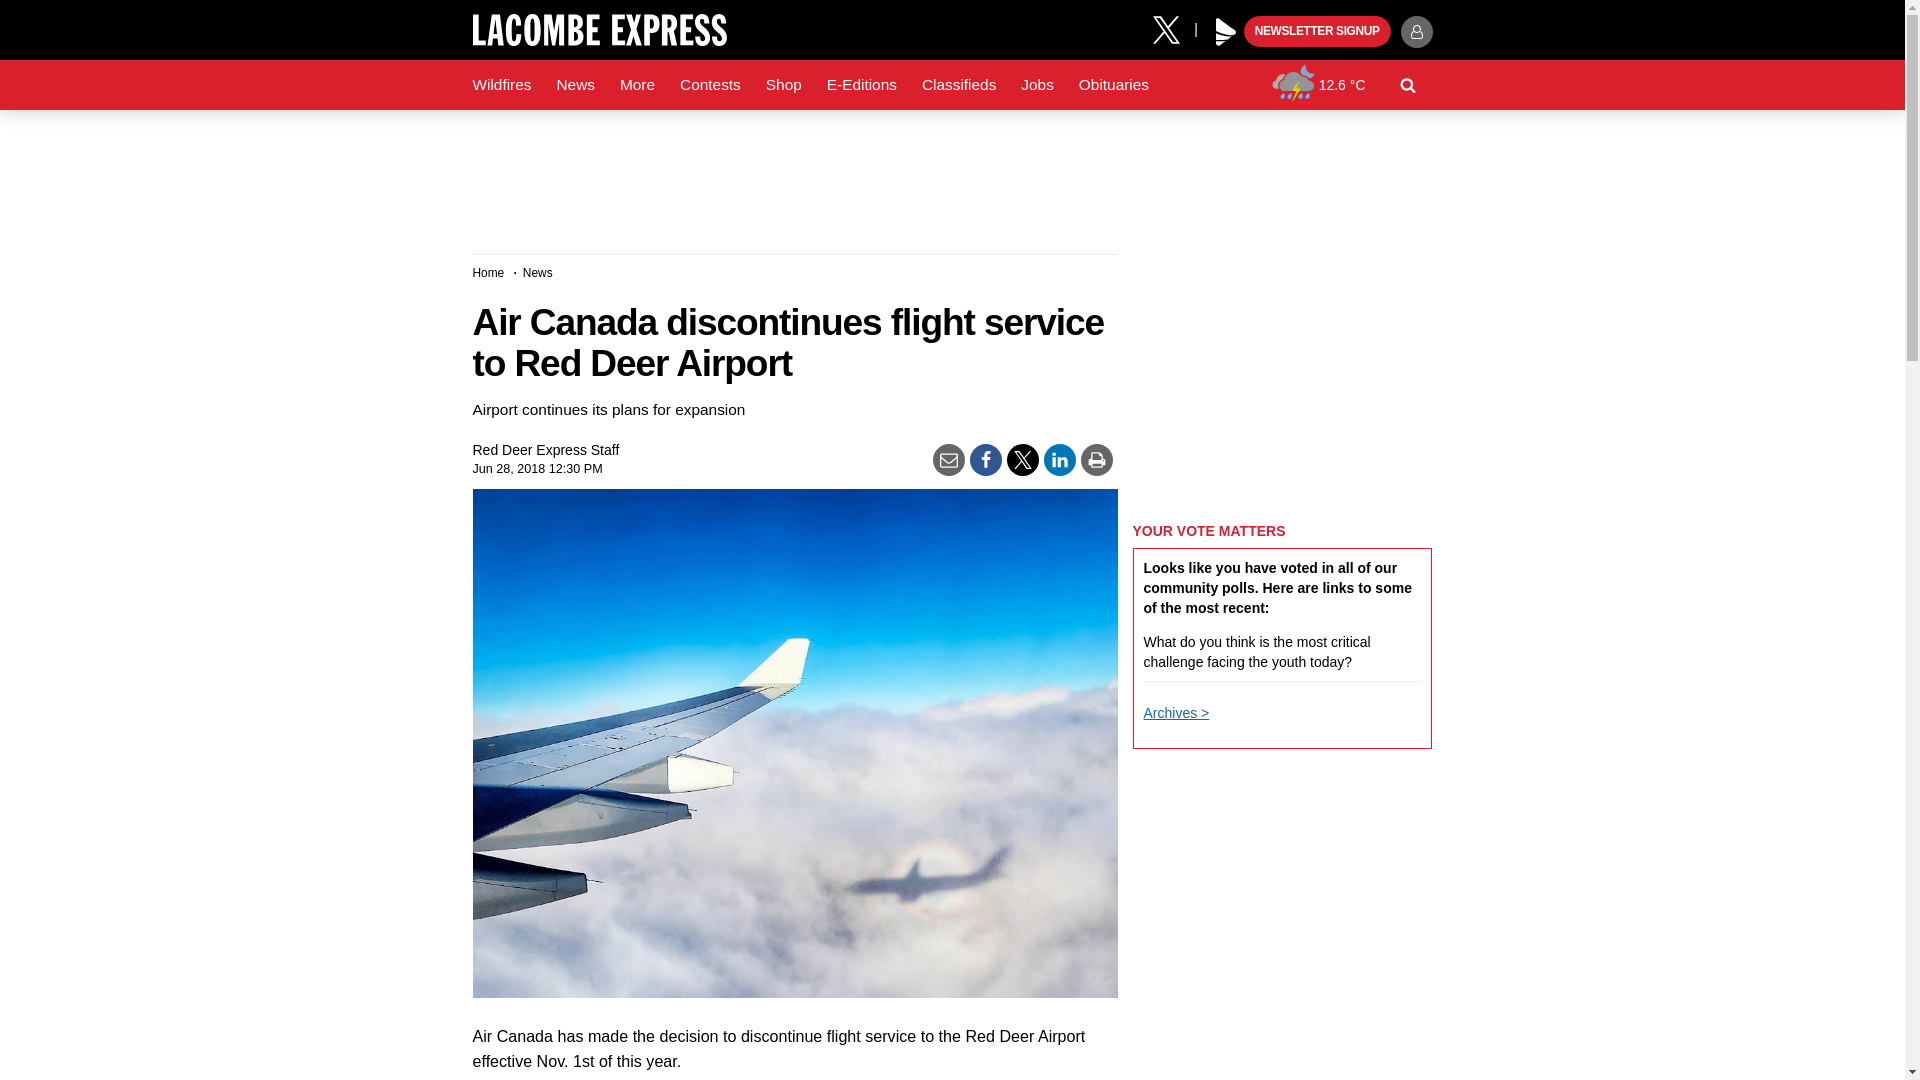 Image resolution: width=1920 pixels, height=1080 pixels. What do you see at coordinates (502, 85) in the screenshot?
I see `Wildfires` at bounding box center [502, 85].